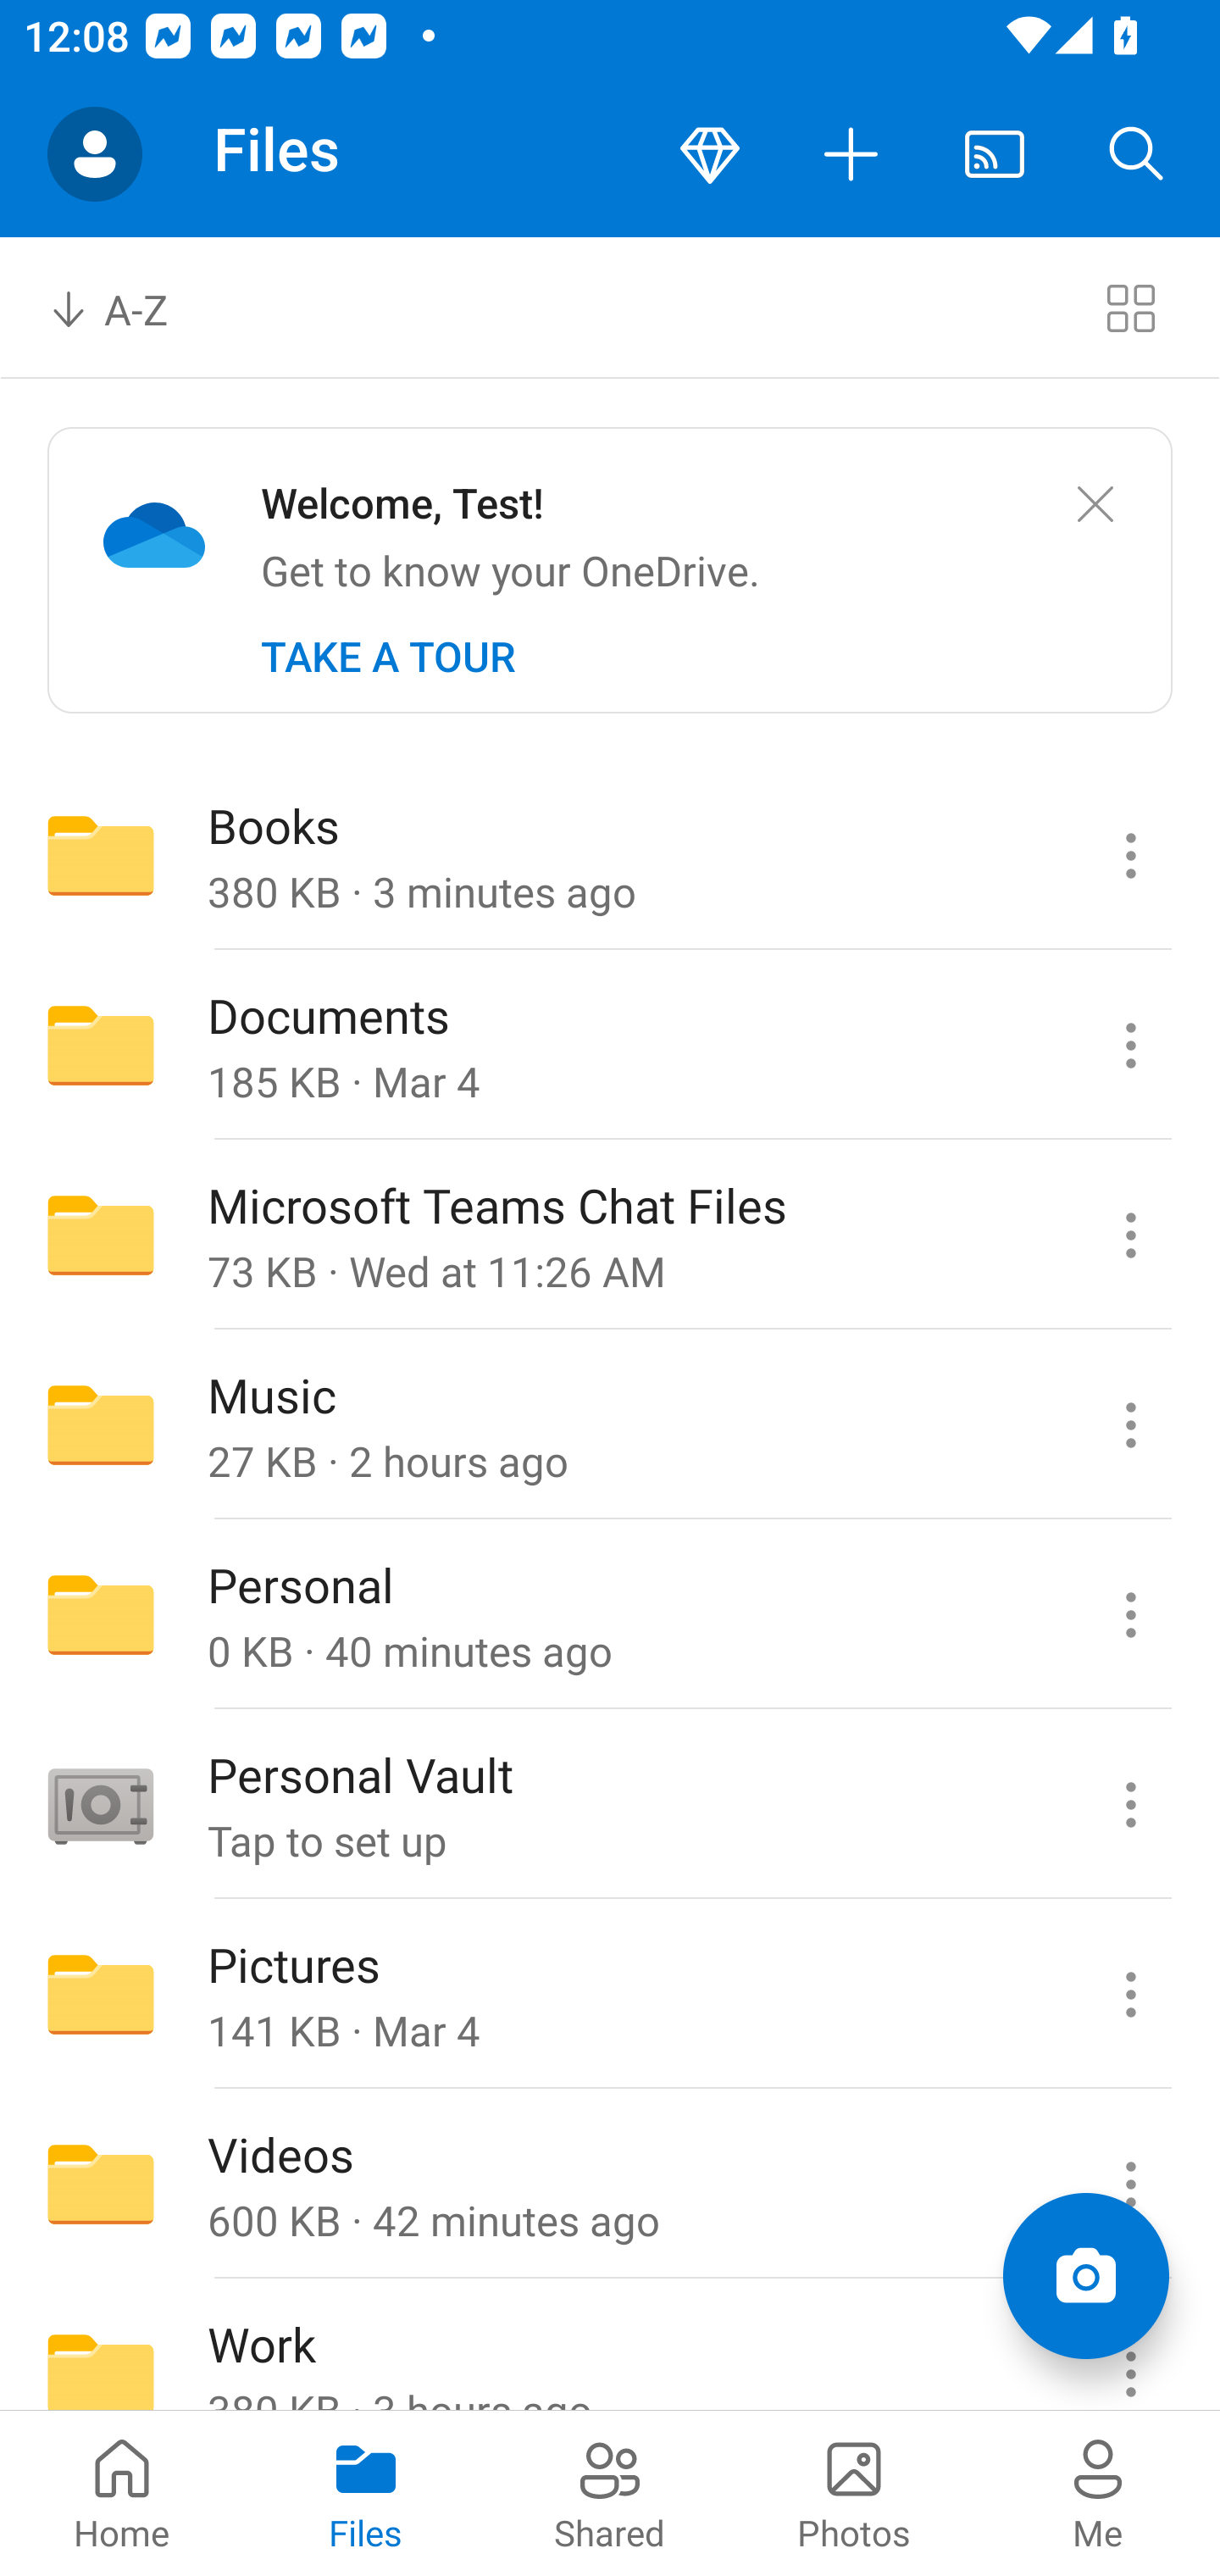 The width and height of the screenshot is (1220, 2576). What do you see at coordinates (610, 1046) in the screenshot?
I see `Folder Documents 185 KB · Mar 4 Documents commands` at bounding box center [610, 1046].